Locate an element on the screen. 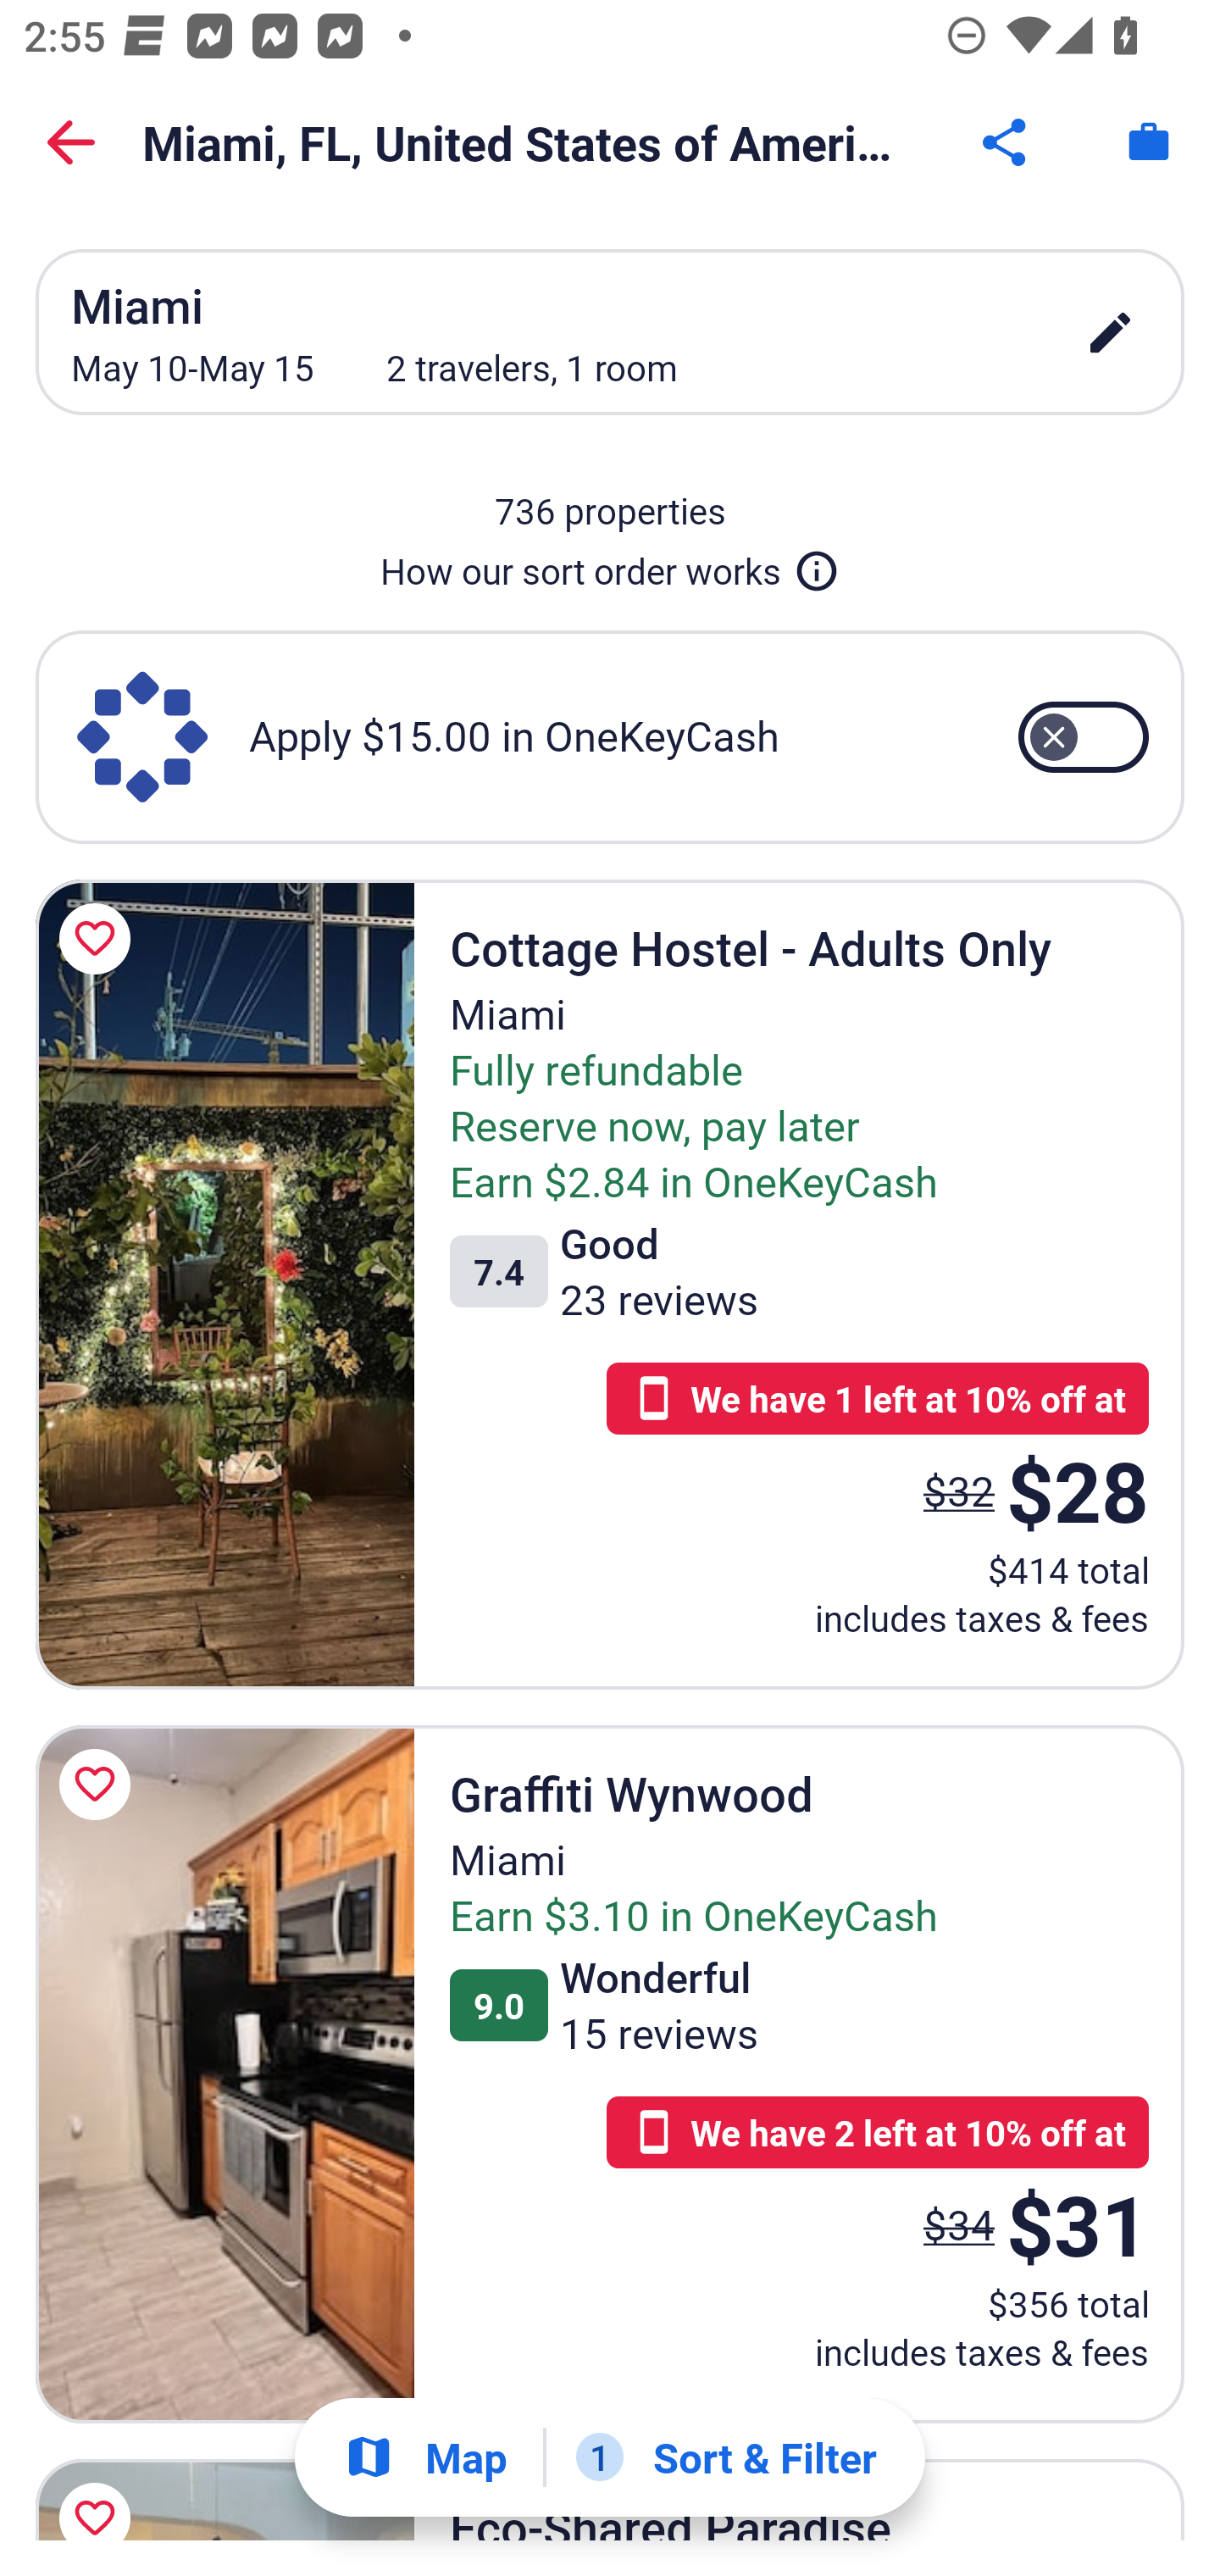  Save Cottage Hostel - Adults Only  to a trip is located at coordinates (100, 939).